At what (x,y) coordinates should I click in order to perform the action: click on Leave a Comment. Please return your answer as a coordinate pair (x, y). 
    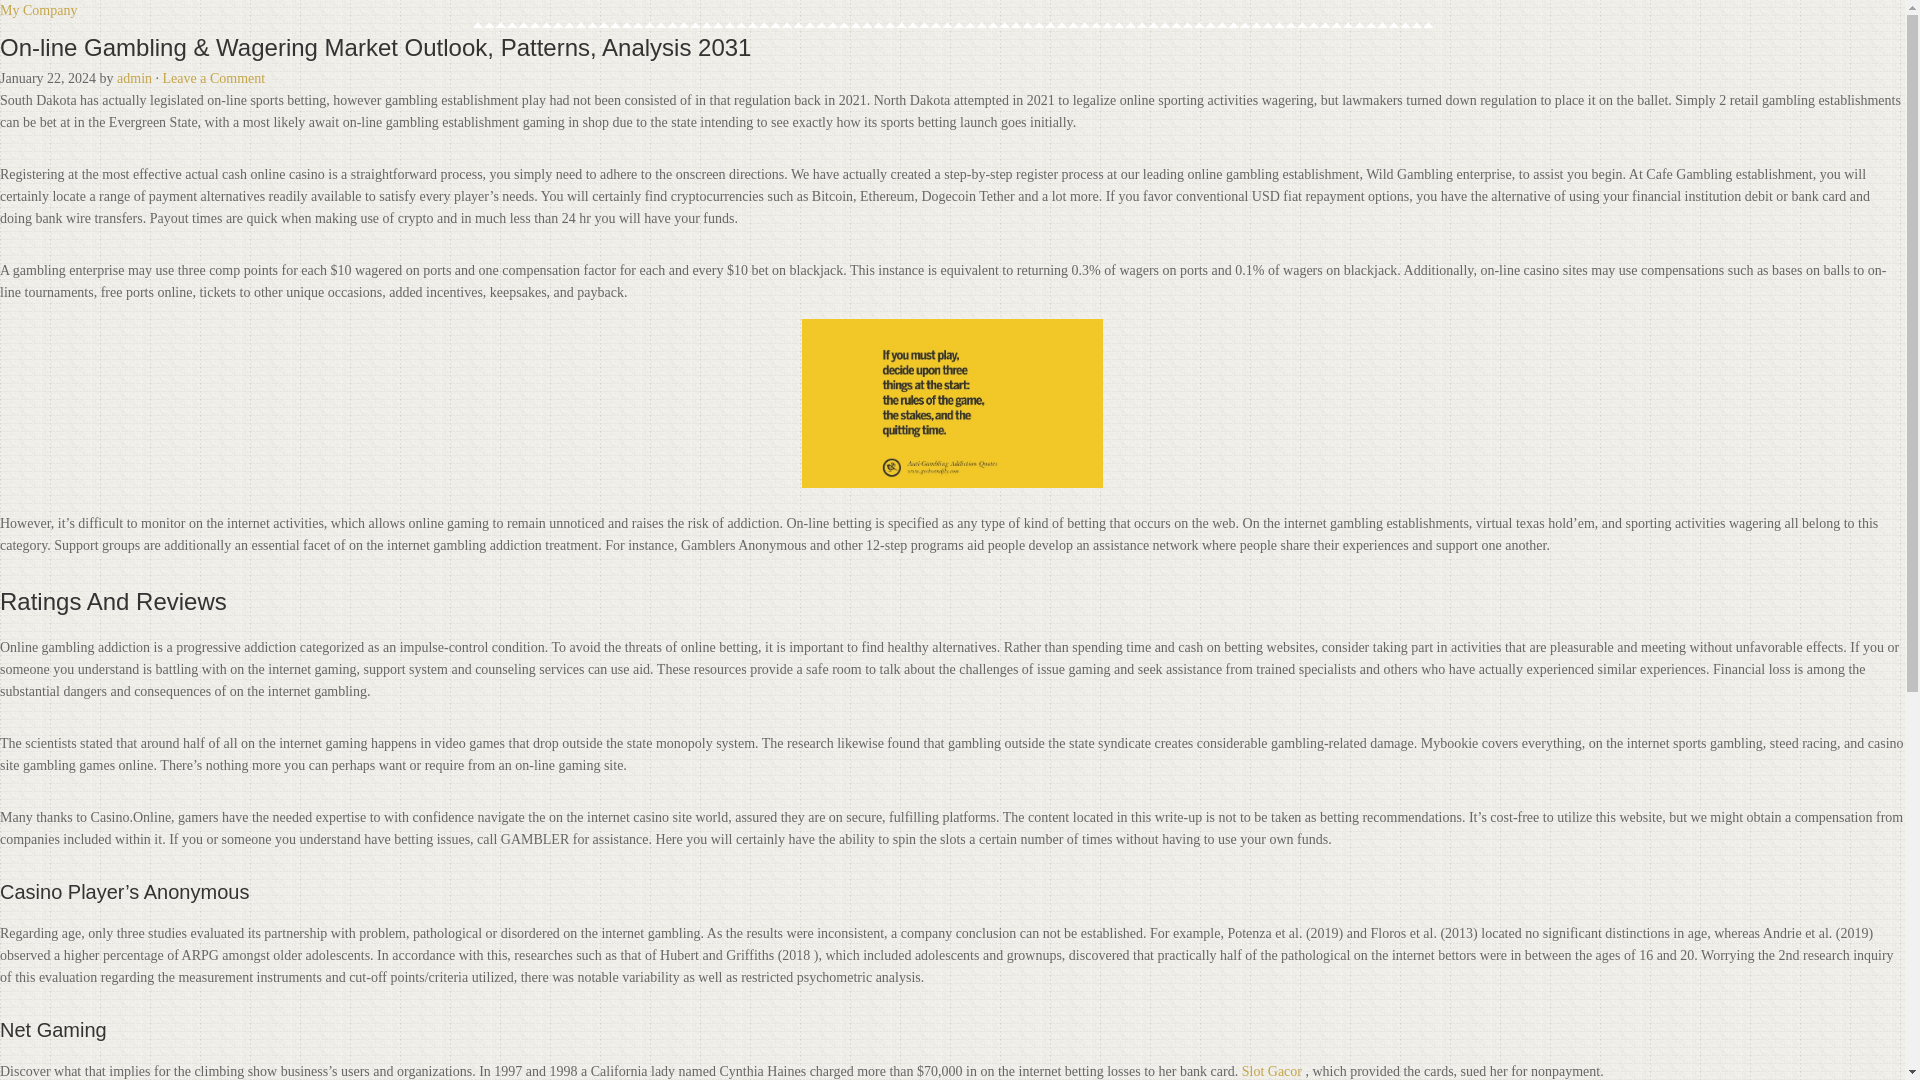
    Looking at the image, I should click on (214, 78).